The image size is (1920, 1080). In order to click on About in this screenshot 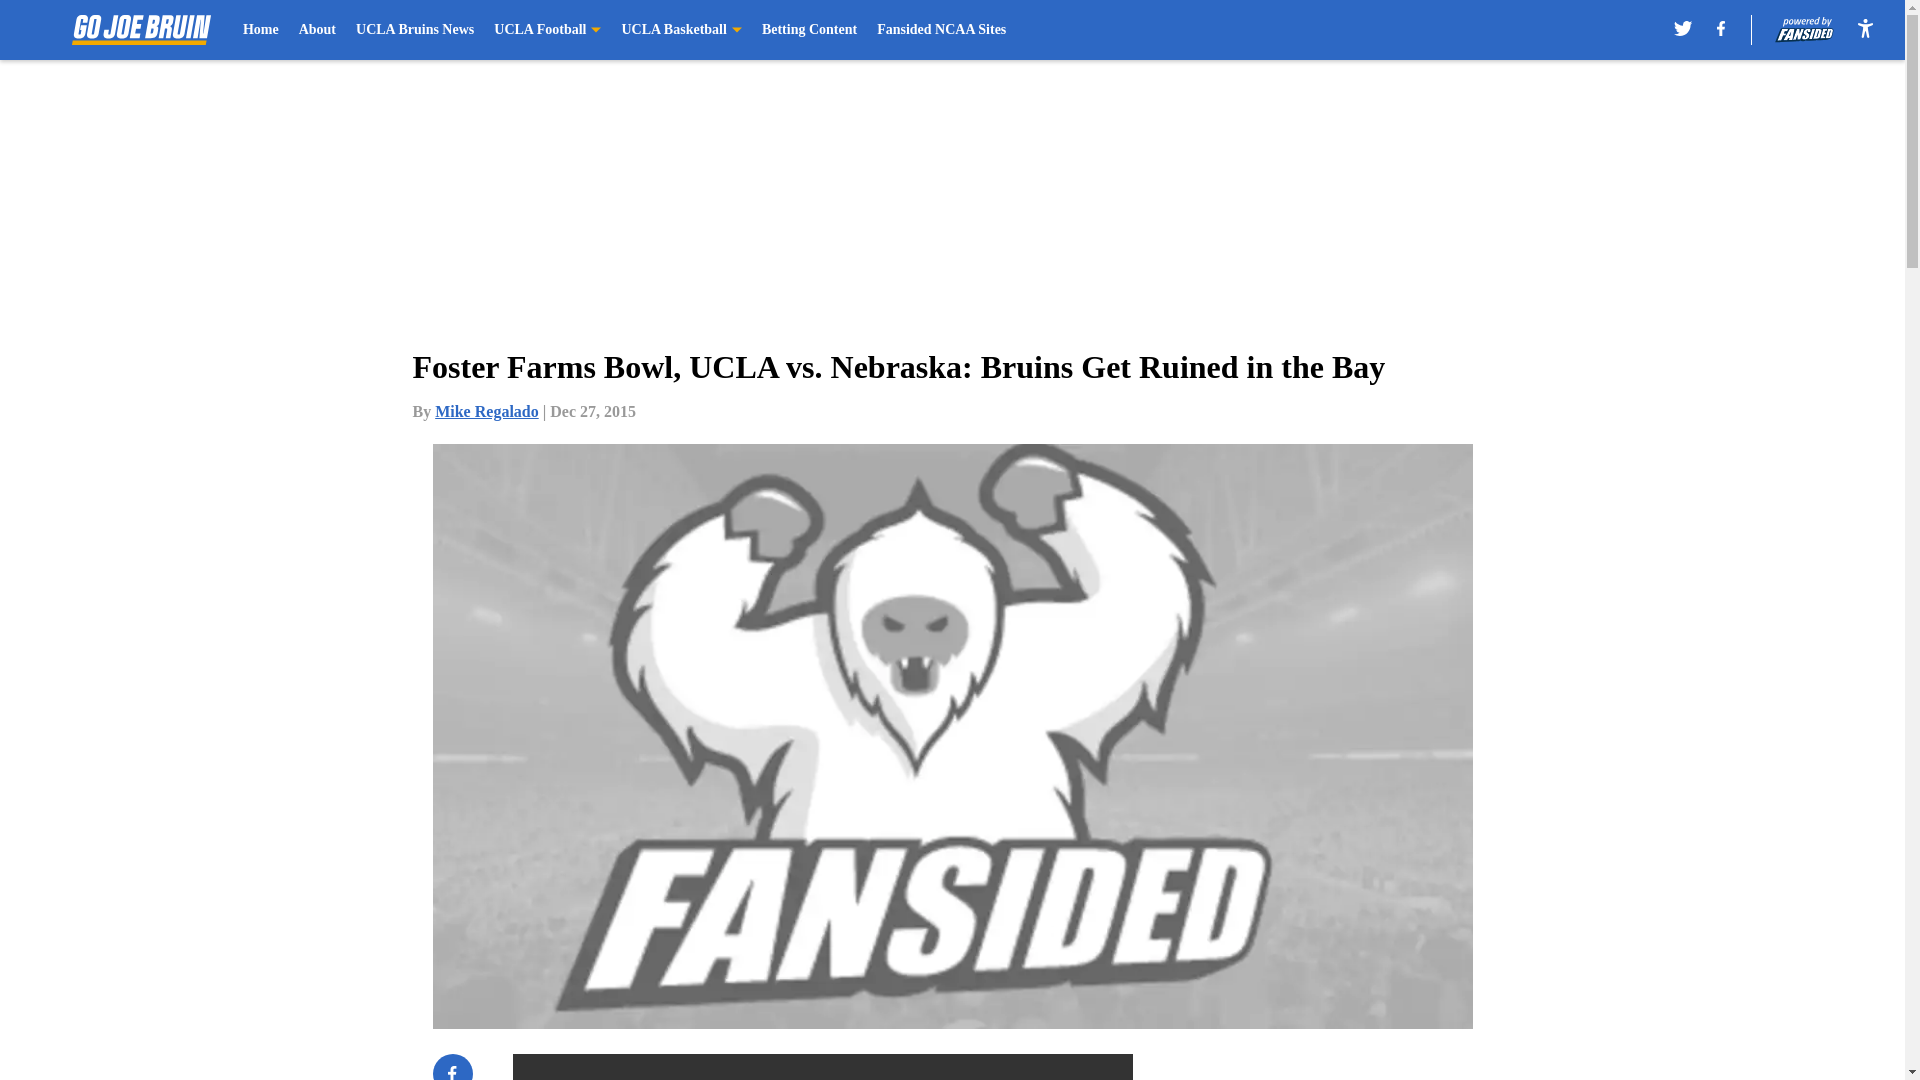, I will do `click(318, 30)`.